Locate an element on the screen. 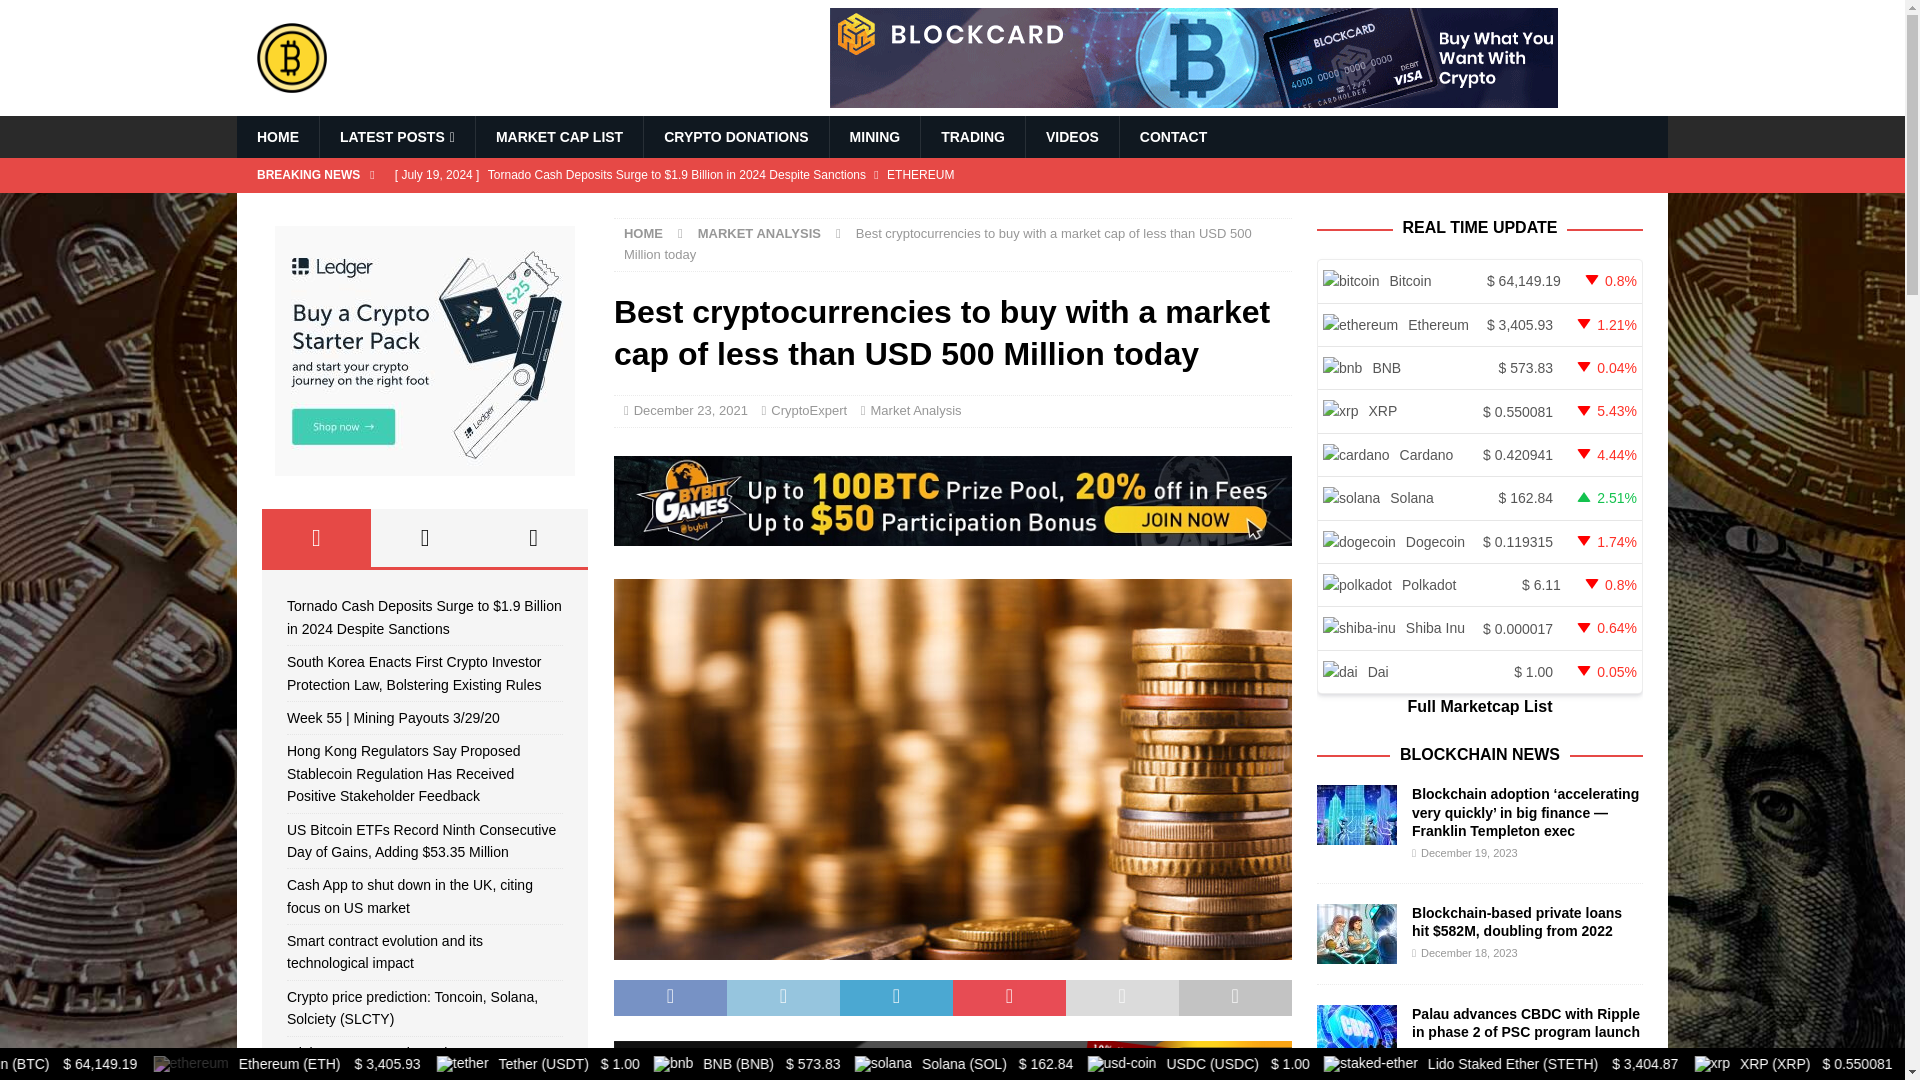 The image size is (1920, 1080). LATEST POSTS is located at coordinates (396, 136).